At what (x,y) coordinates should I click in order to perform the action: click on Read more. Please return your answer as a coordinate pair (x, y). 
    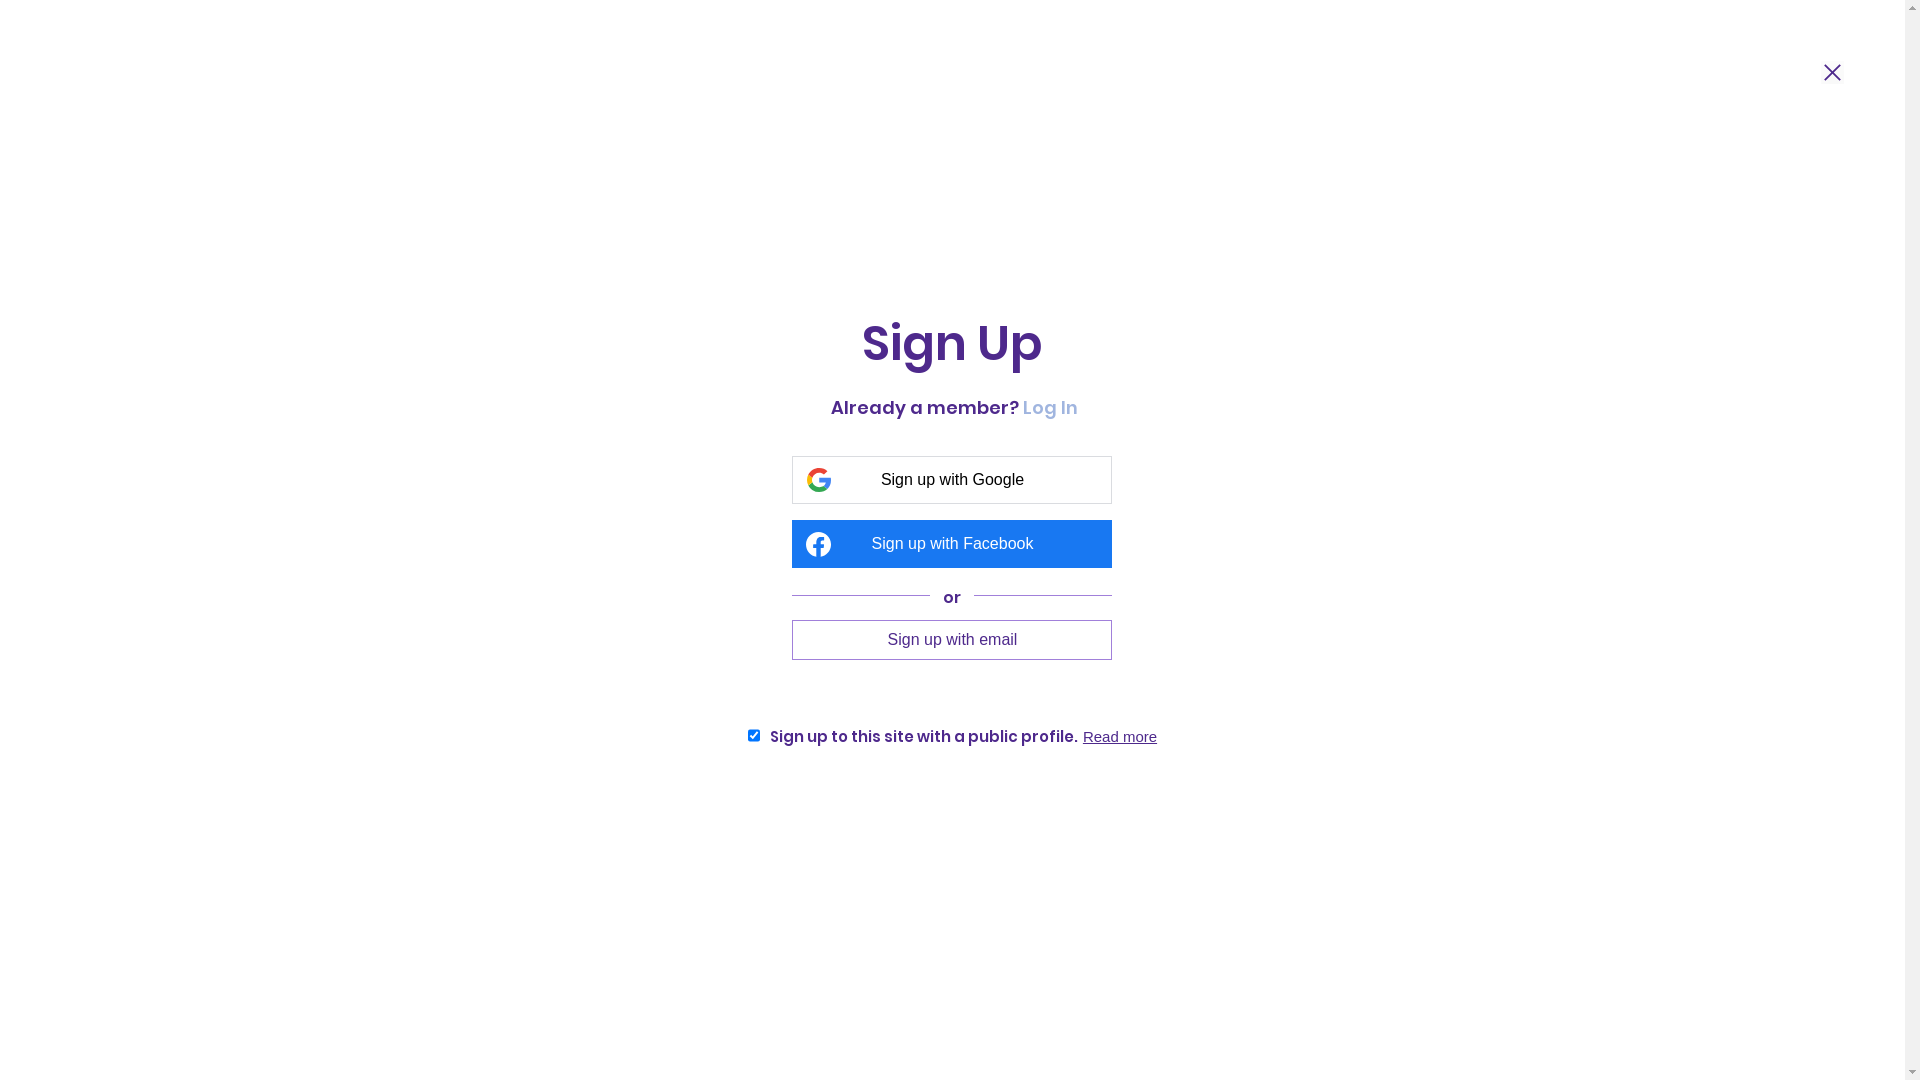
    Looking at the image, I should click on (1120, 736).